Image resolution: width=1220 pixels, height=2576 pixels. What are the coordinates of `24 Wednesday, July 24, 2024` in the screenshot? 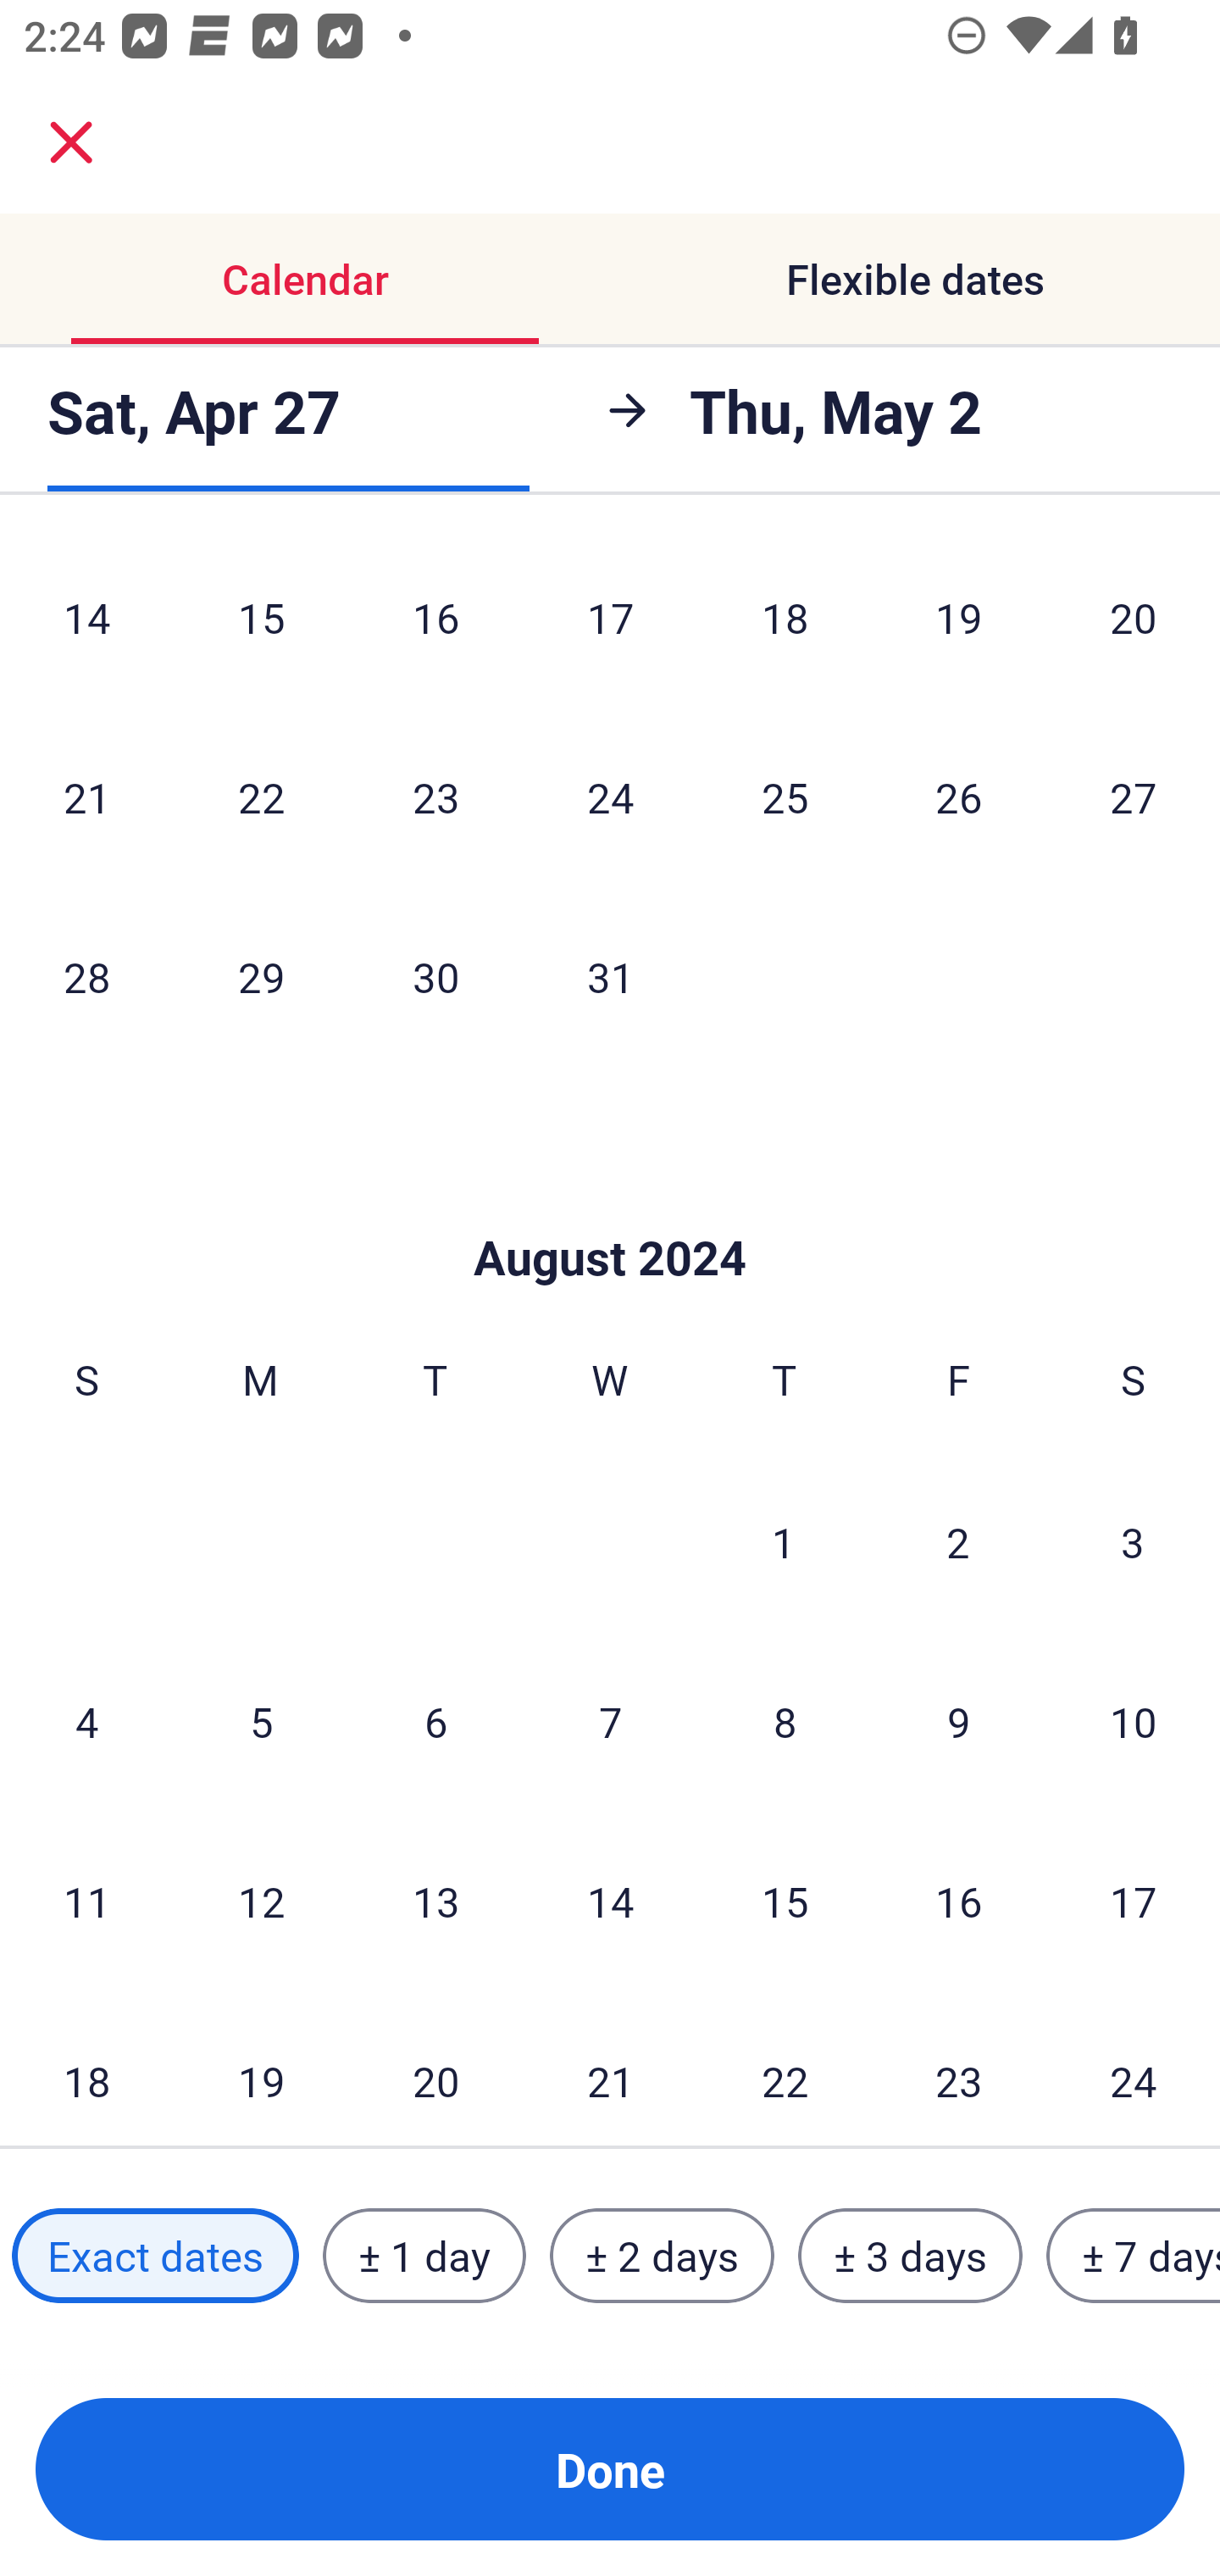 It's located at (610, 797).